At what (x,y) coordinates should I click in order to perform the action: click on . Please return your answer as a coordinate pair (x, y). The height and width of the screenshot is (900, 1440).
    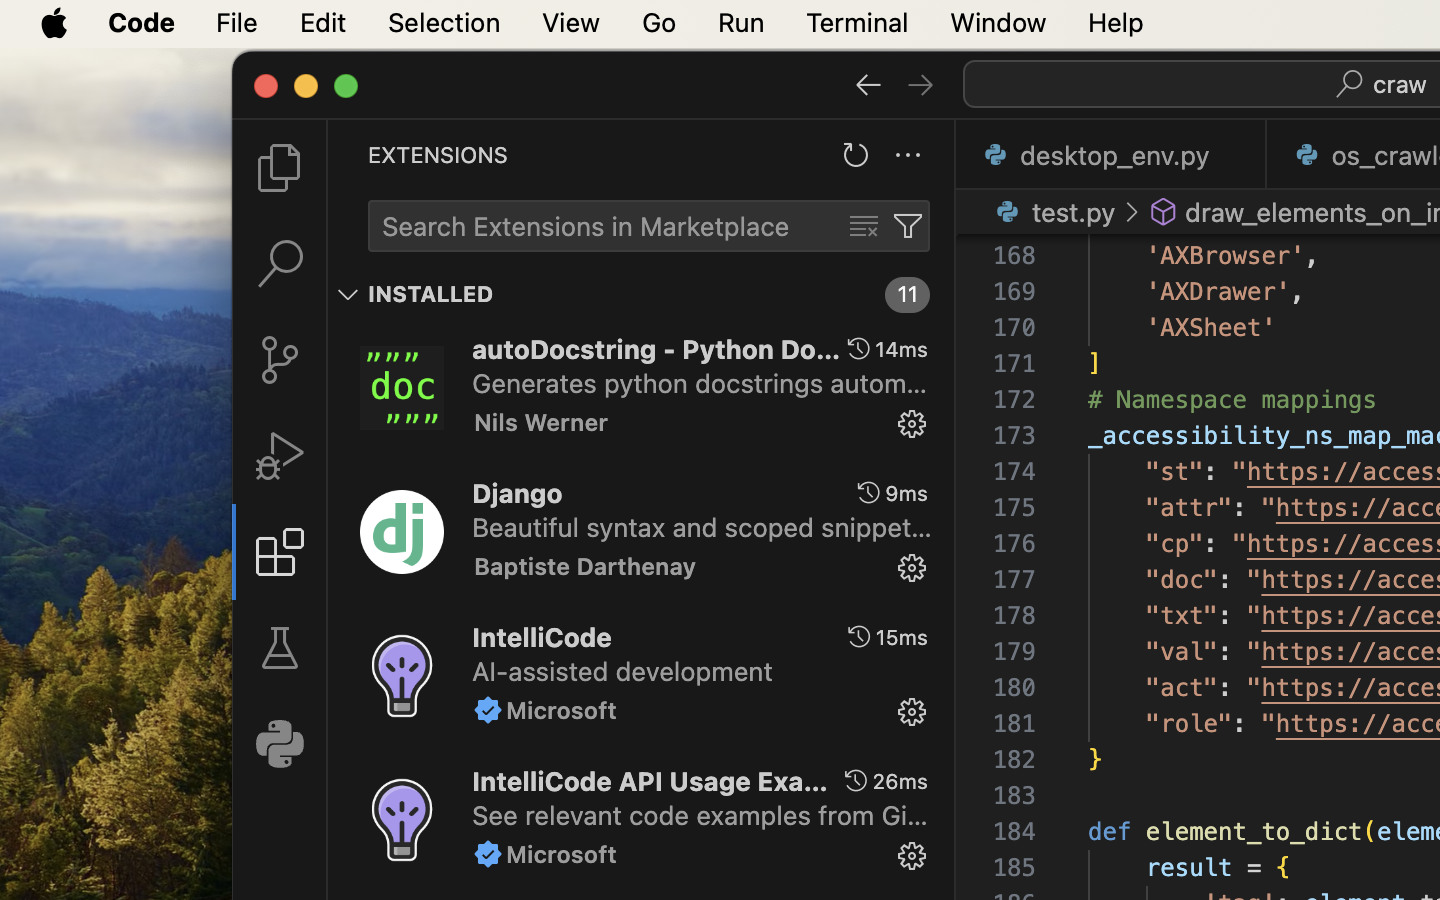
    Looking at the image, I should click on (858, 349).